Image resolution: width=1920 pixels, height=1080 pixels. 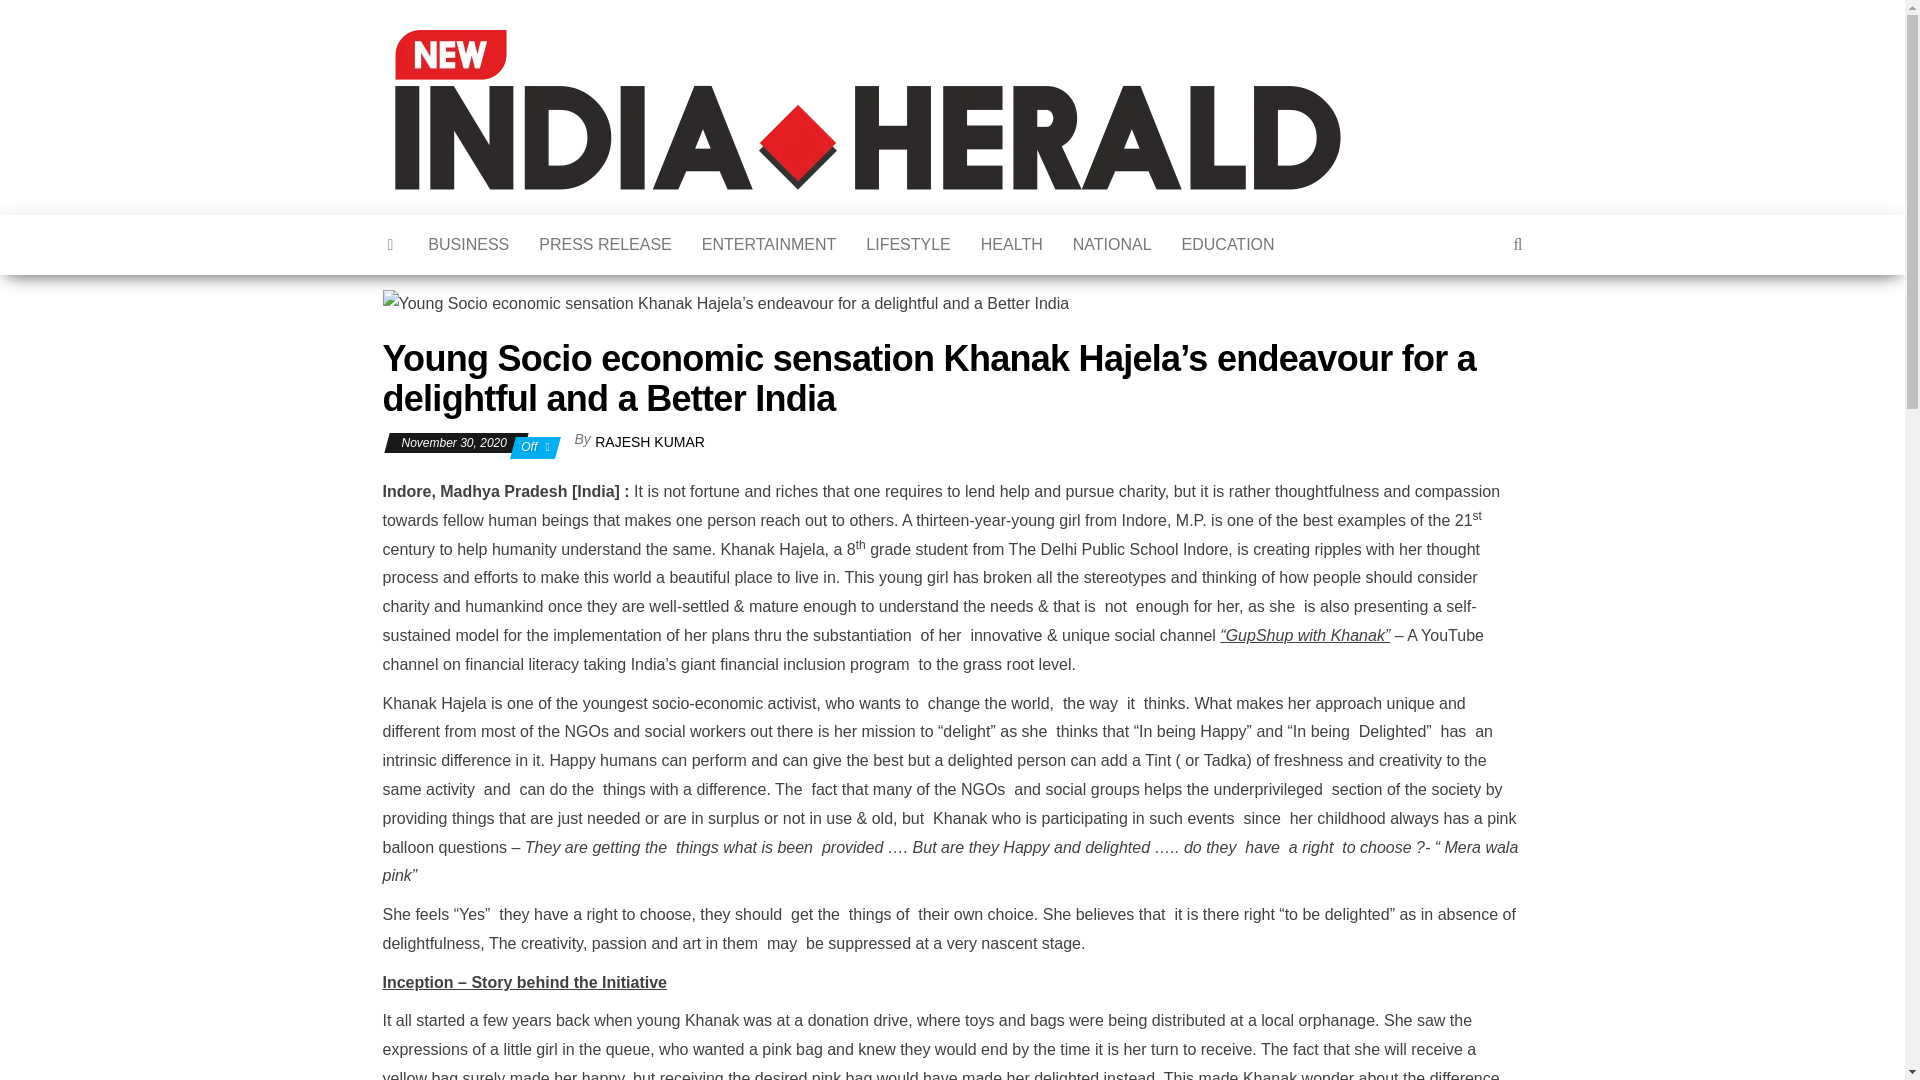 I want to click on PRESS RELEASE, so click(x=606, y=244).